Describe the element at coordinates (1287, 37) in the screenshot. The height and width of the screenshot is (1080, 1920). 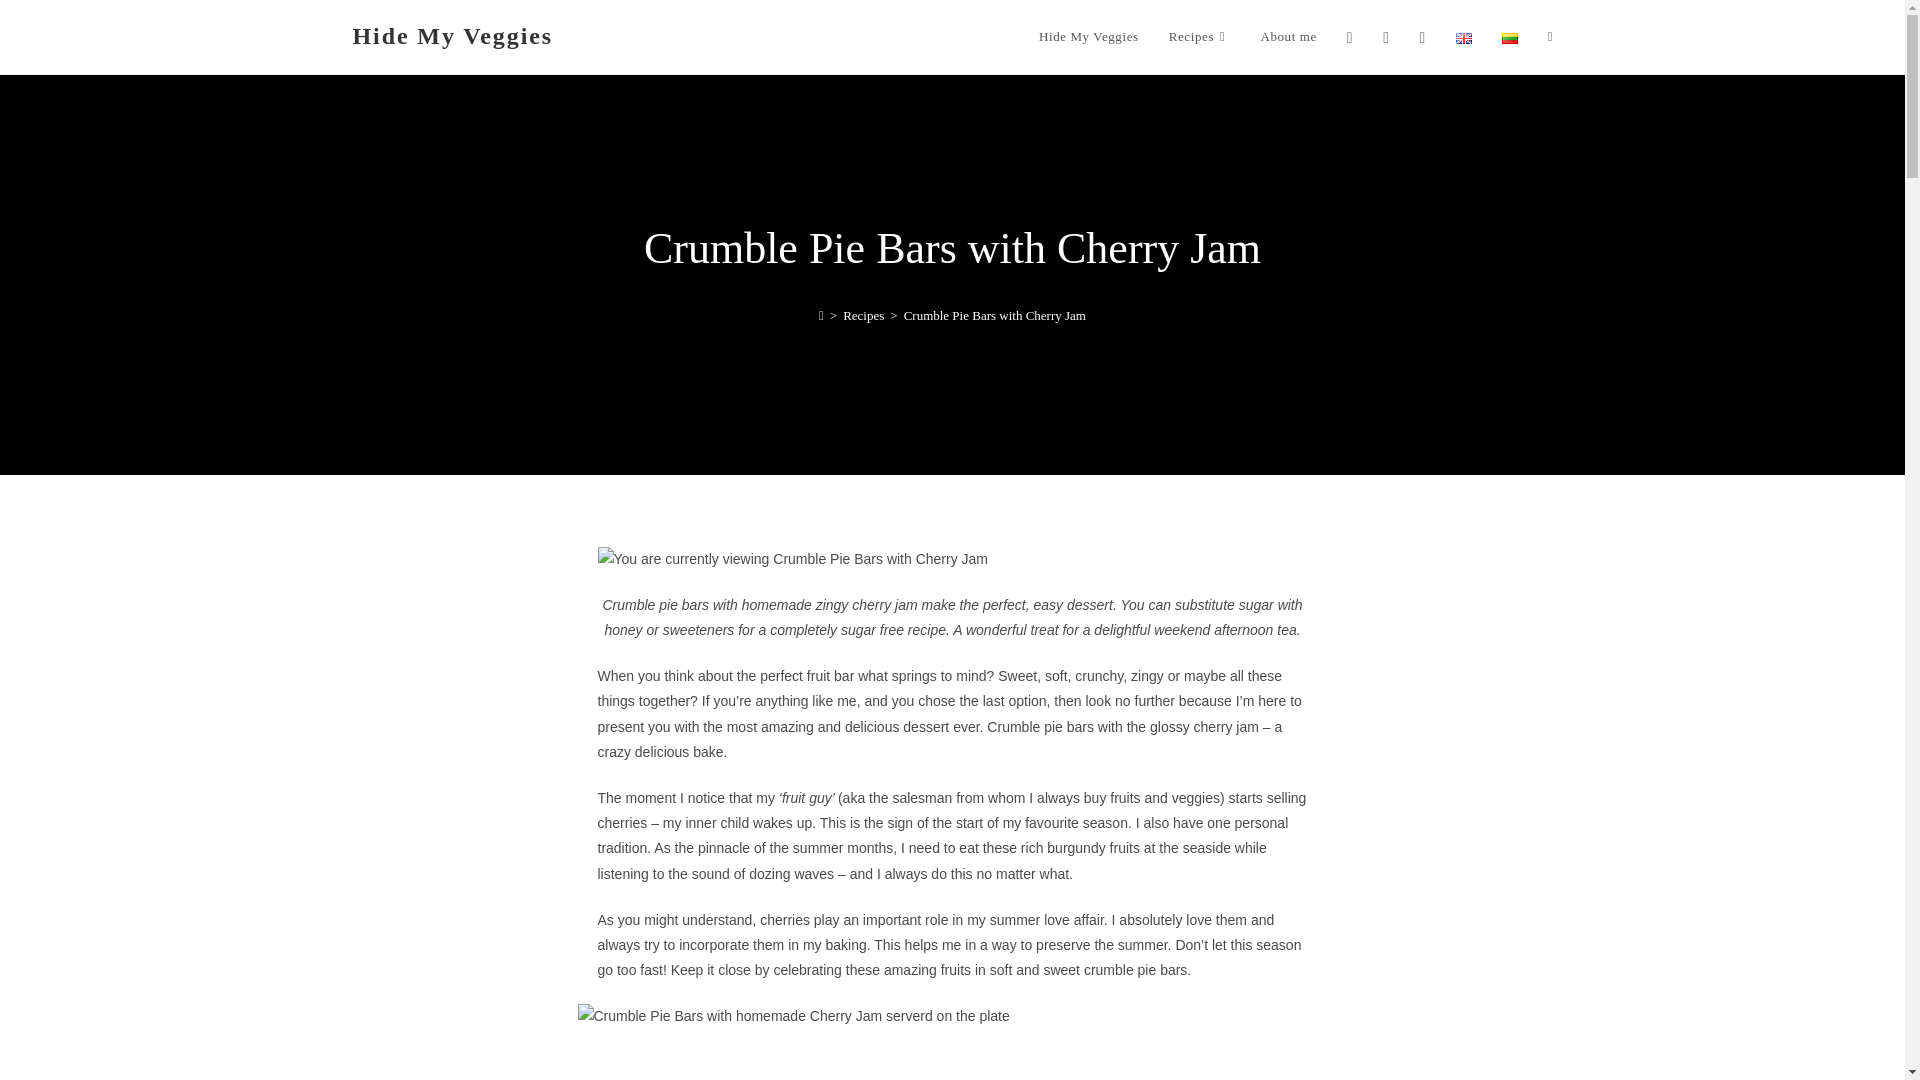
I see `About me` at that location.